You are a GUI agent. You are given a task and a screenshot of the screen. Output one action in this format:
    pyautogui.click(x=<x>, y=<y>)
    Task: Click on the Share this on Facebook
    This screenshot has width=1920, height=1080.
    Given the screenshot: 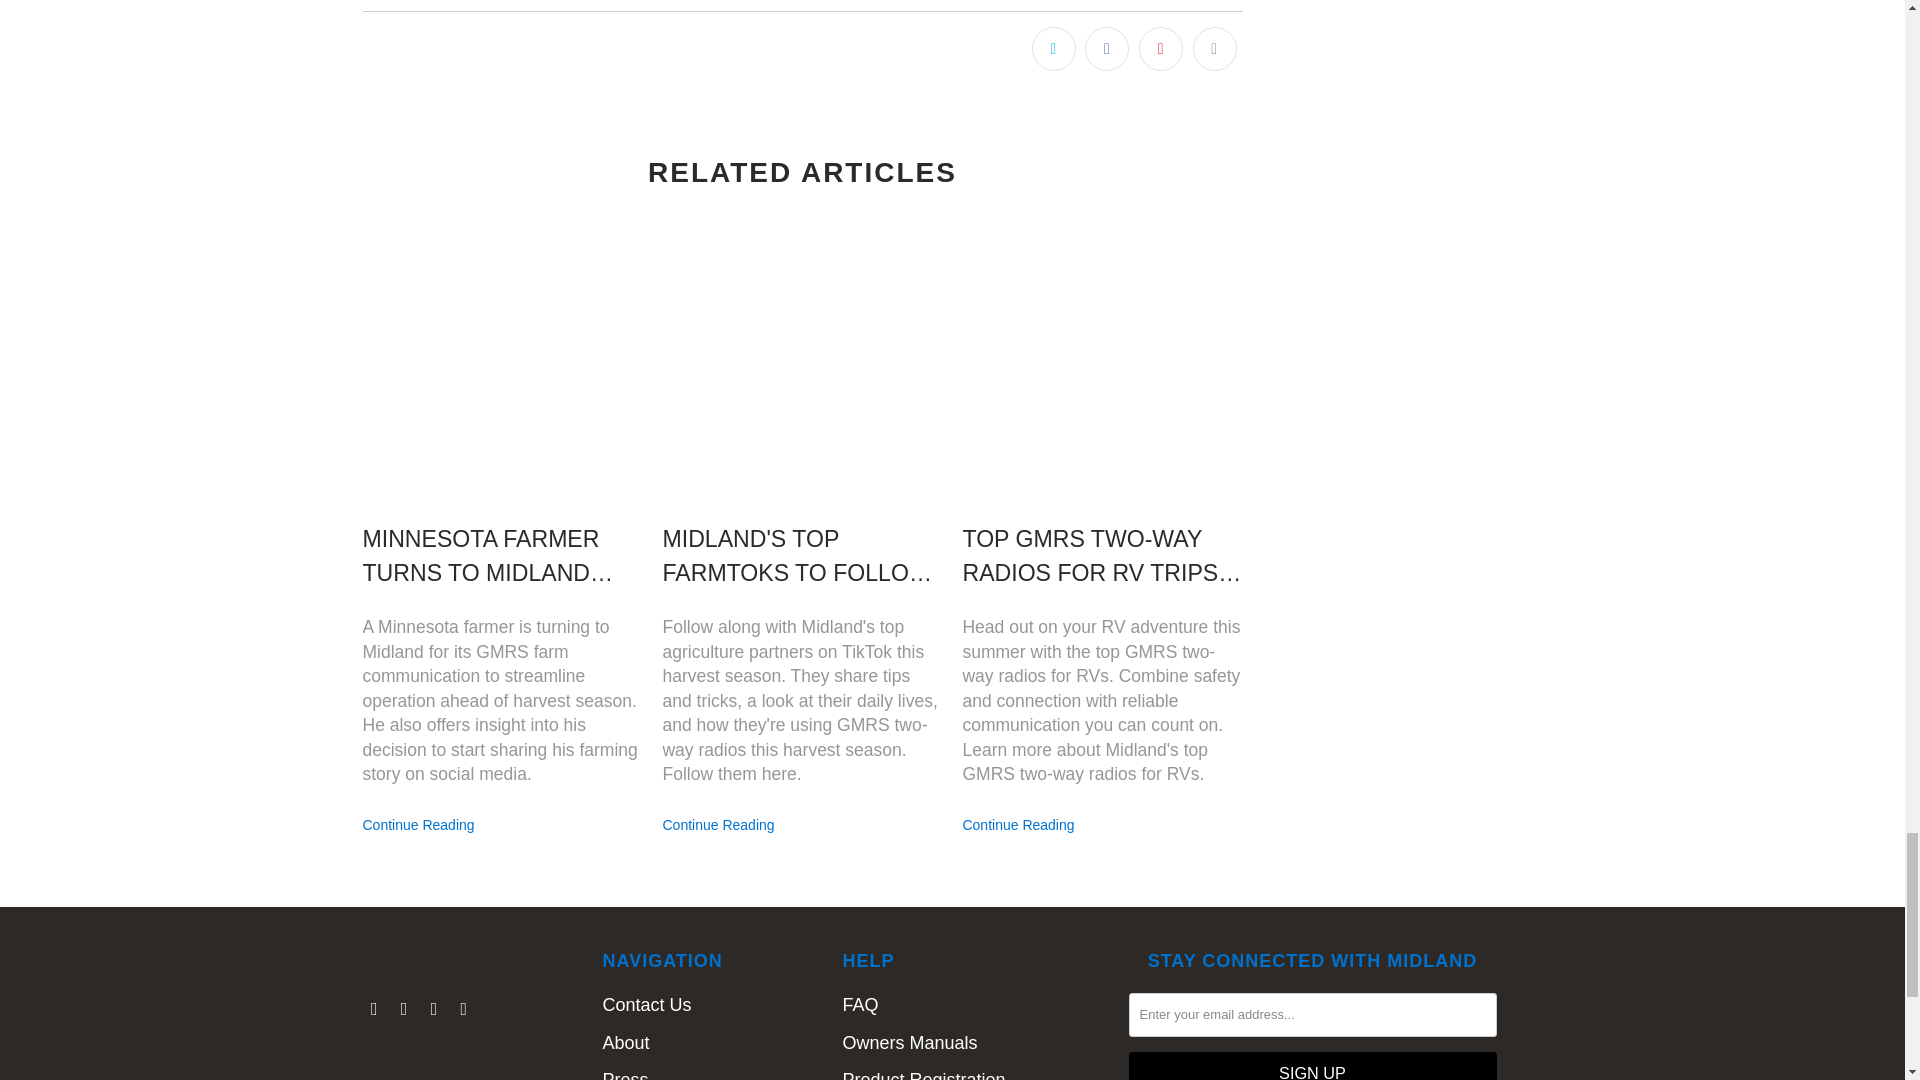 What is the action you would take?
    pyautogui.click(x=1106, y=49)
    